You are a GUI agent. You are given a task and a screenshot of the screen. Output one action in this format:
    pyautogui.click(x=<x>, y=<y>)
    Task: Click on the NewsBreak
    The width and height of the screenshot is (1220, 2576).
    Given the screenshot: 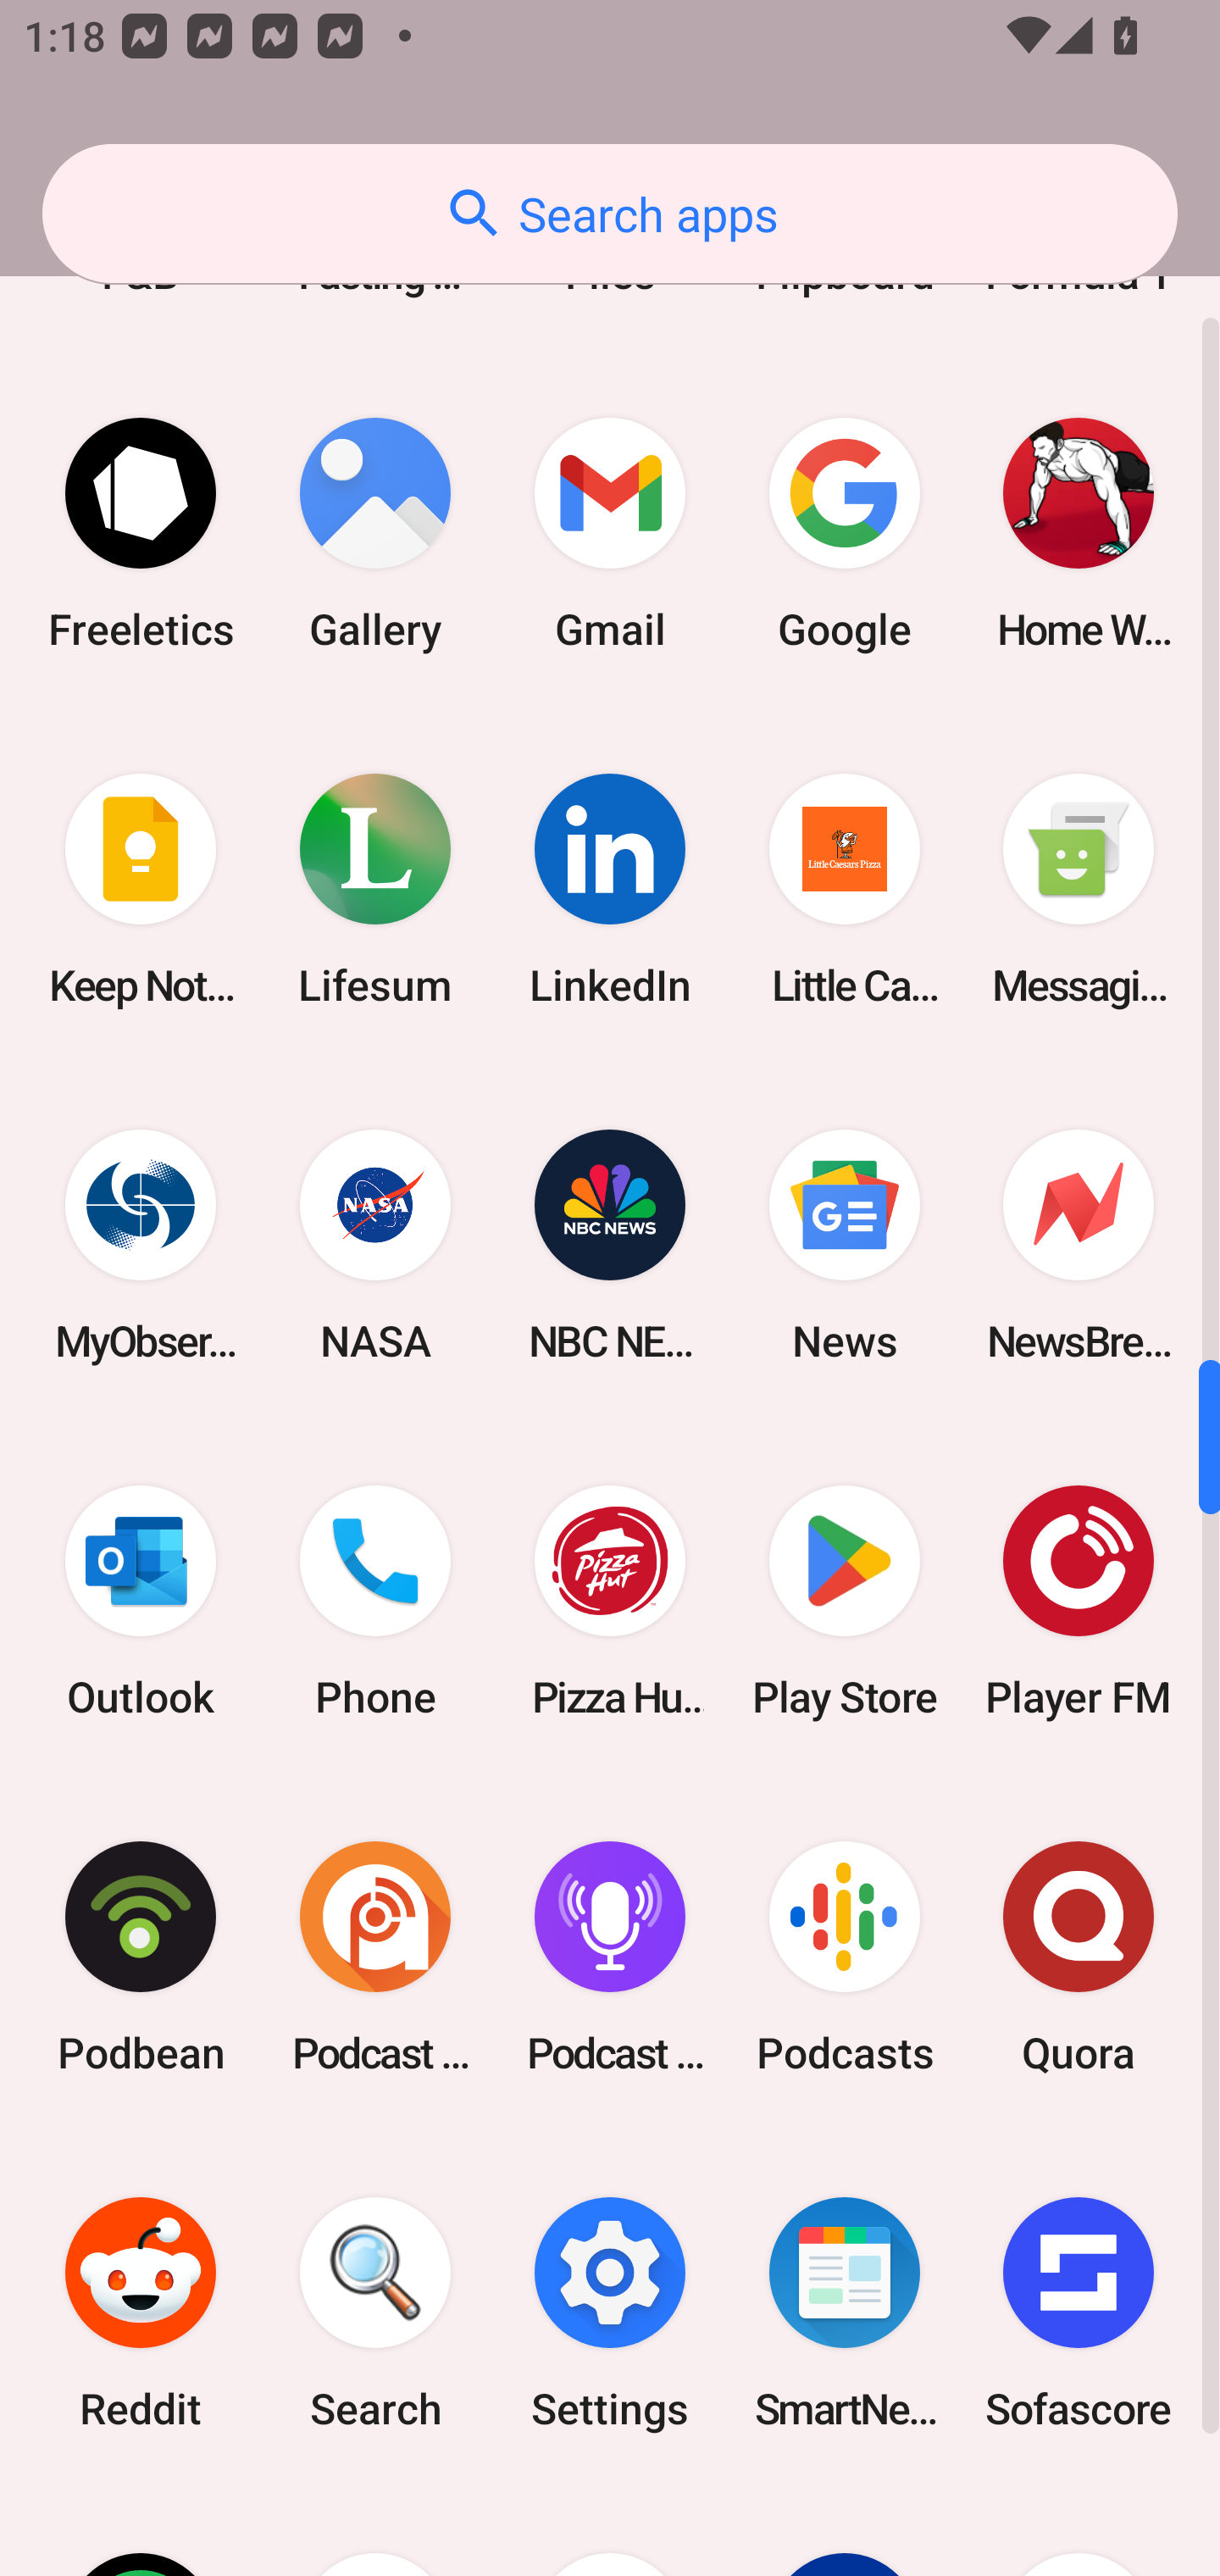 What is the action you would take?
    pyautogui.click(x=1079, y=1246)
    